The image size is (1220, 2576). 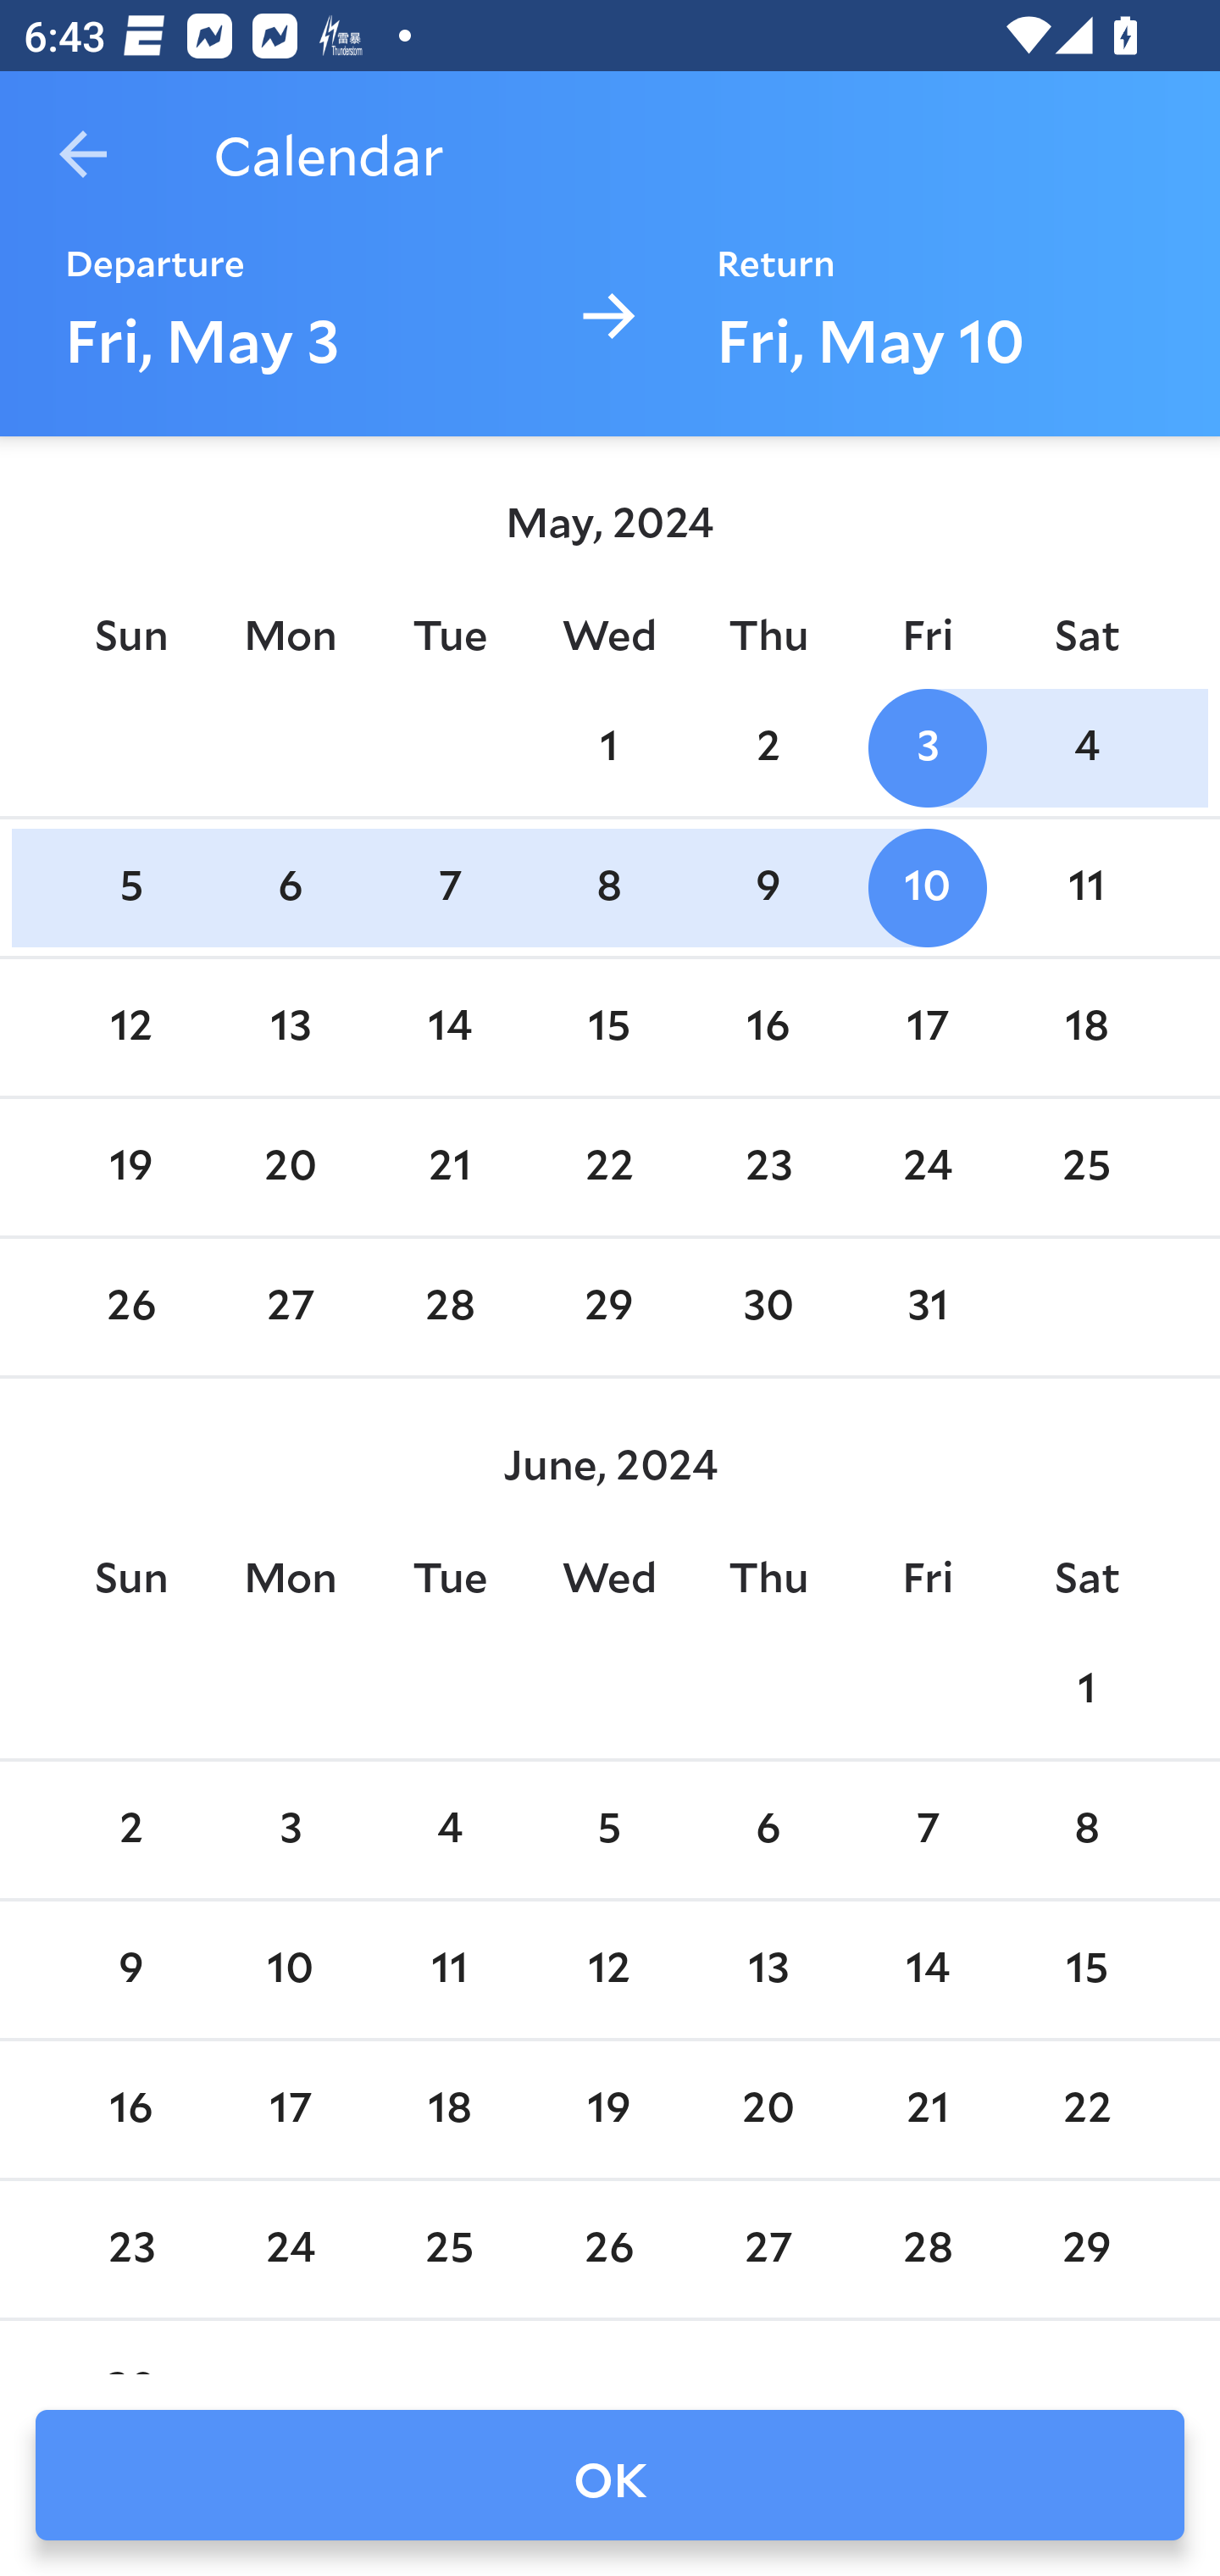 I want to click on 5, so click(x=609, y=1831).